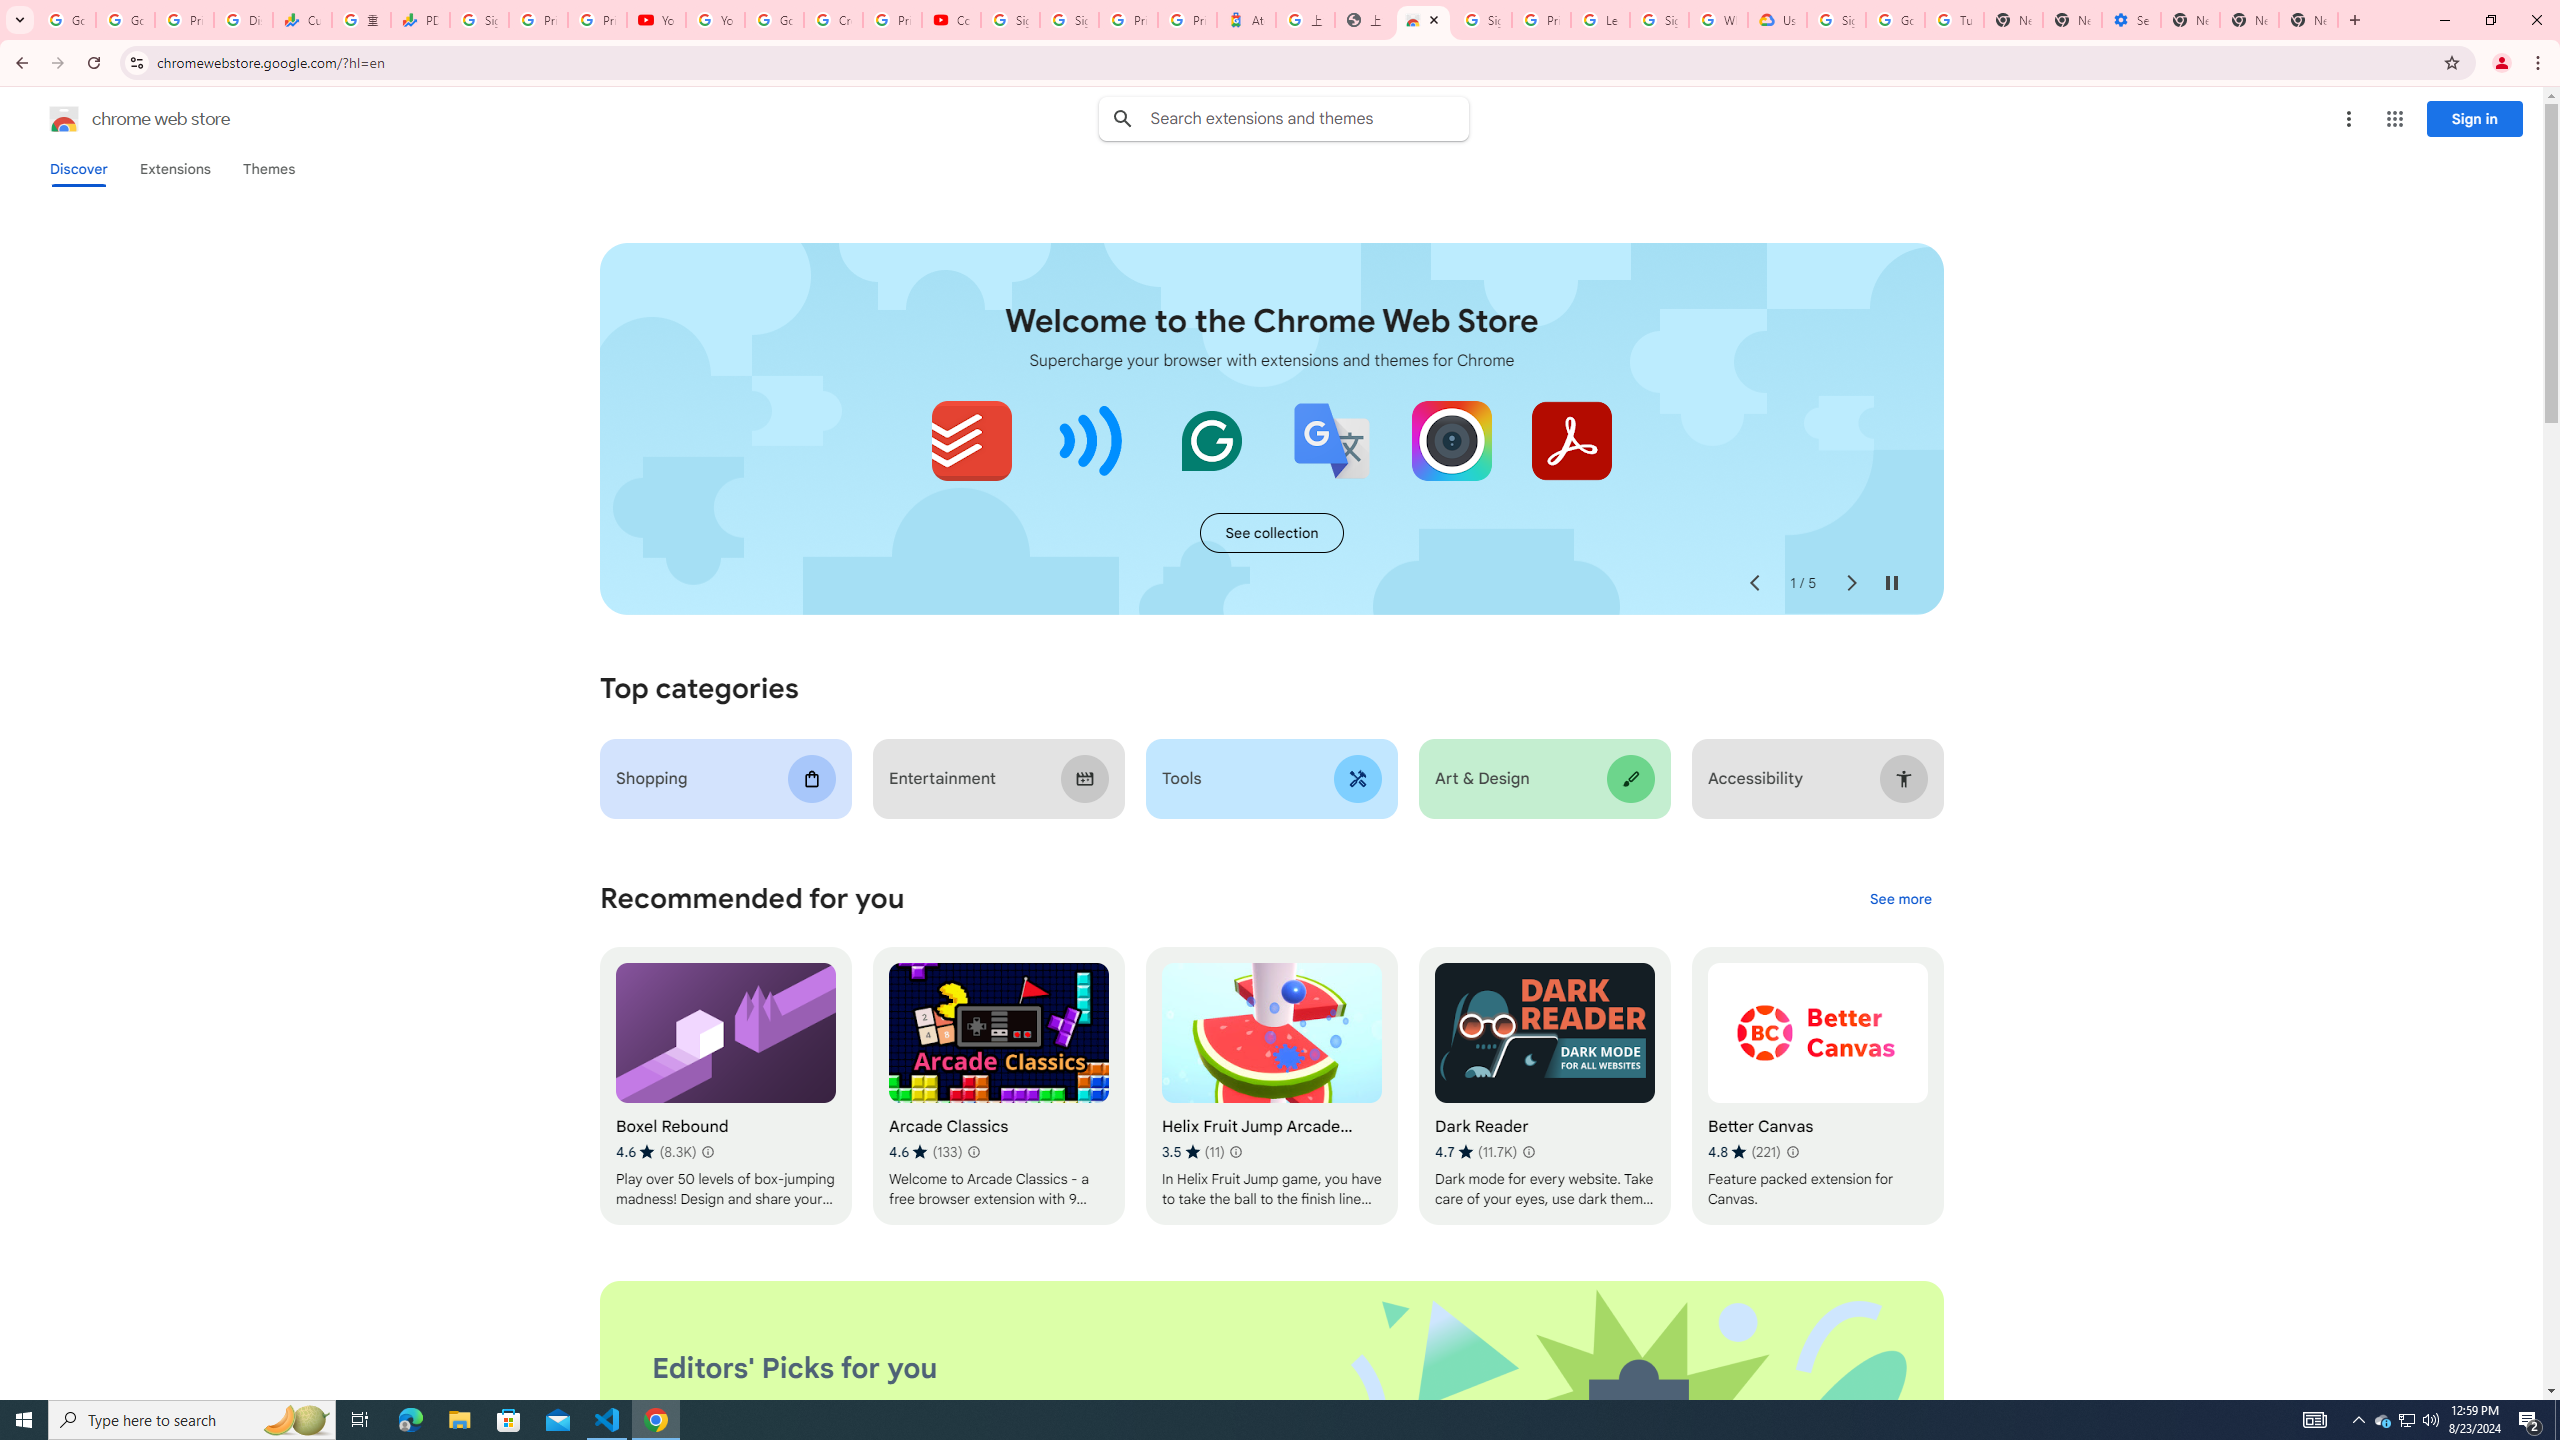 The width and height of the screenshot is (2560, 1440). What do you see at coordinates (925, 1152) in the screenshot?
I see `Average rating 4.6 out of 5 stars. 133 ratings.` at bounding box center [925, 1152].